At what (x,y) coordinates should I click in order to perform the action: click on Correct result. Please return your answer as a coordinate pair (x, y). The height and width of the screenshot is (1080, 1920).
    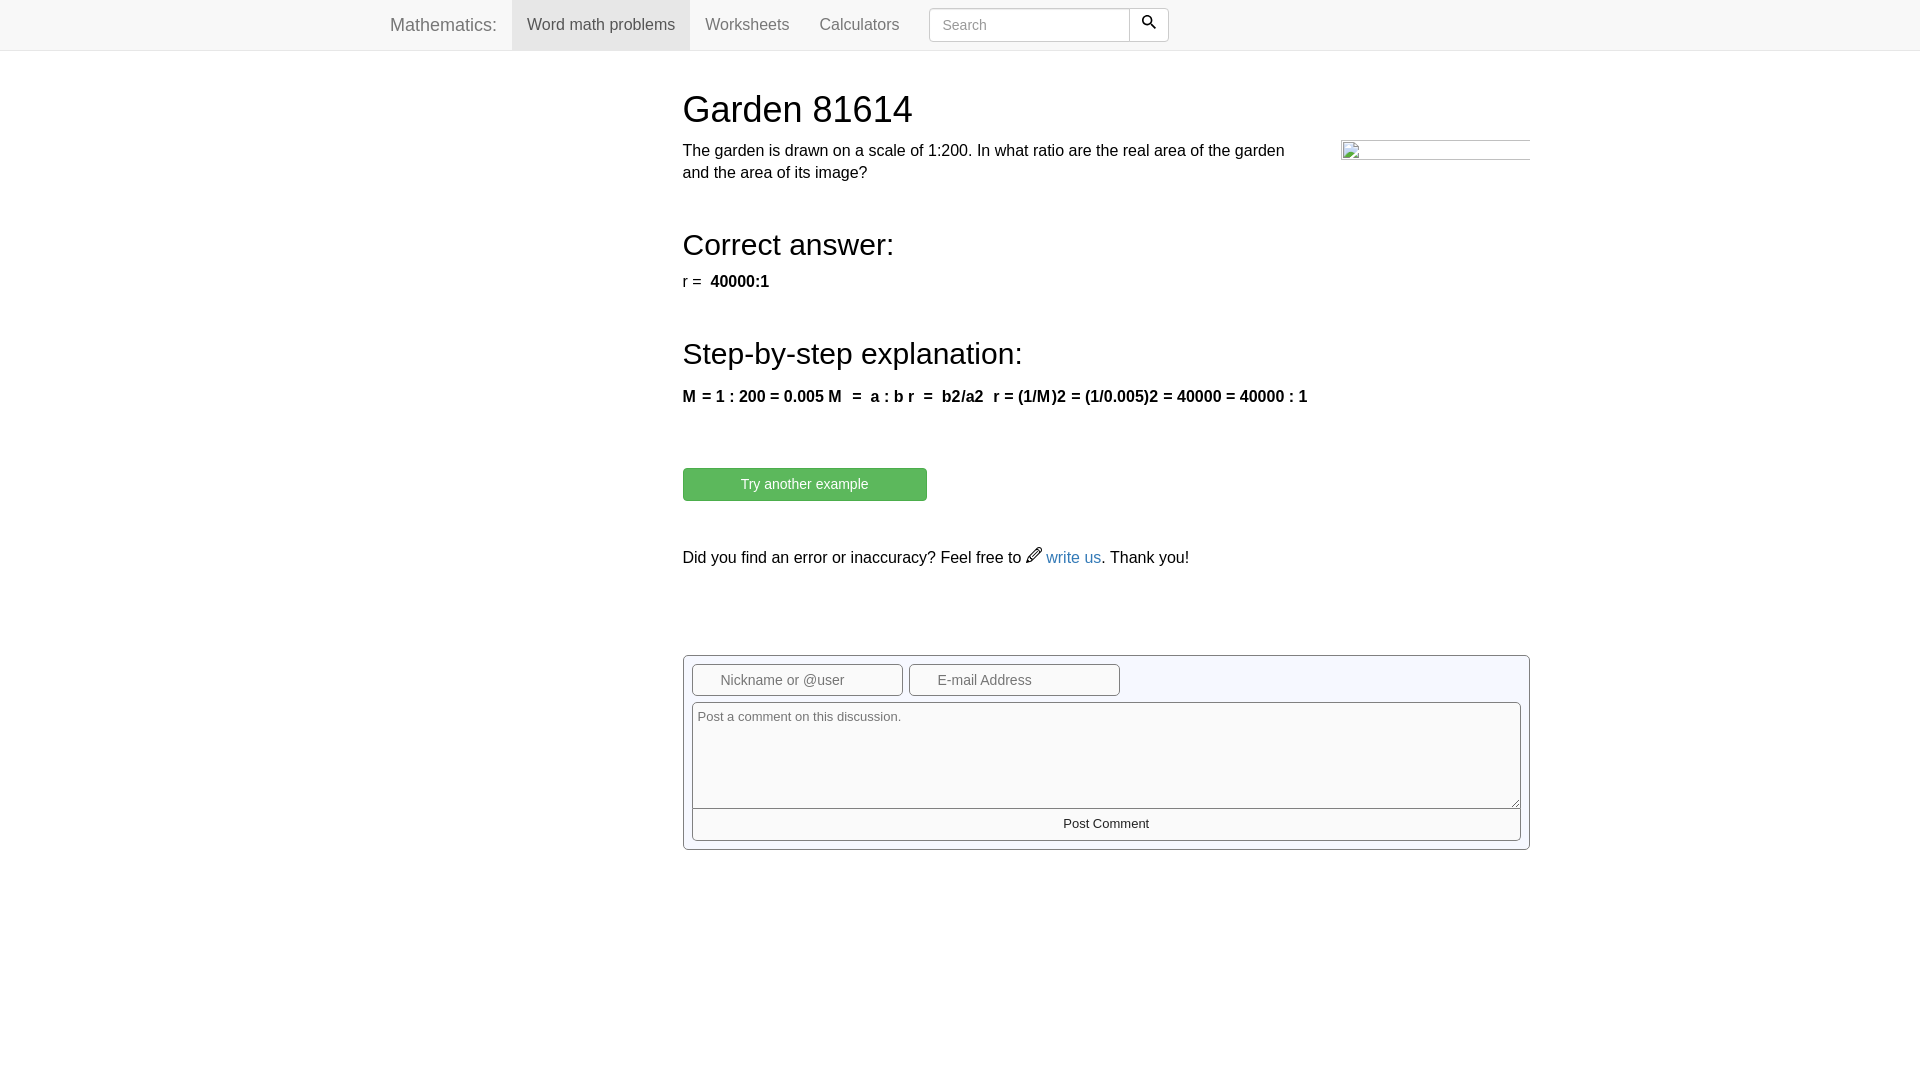
    Looking at the image, I should click on (740, 282).